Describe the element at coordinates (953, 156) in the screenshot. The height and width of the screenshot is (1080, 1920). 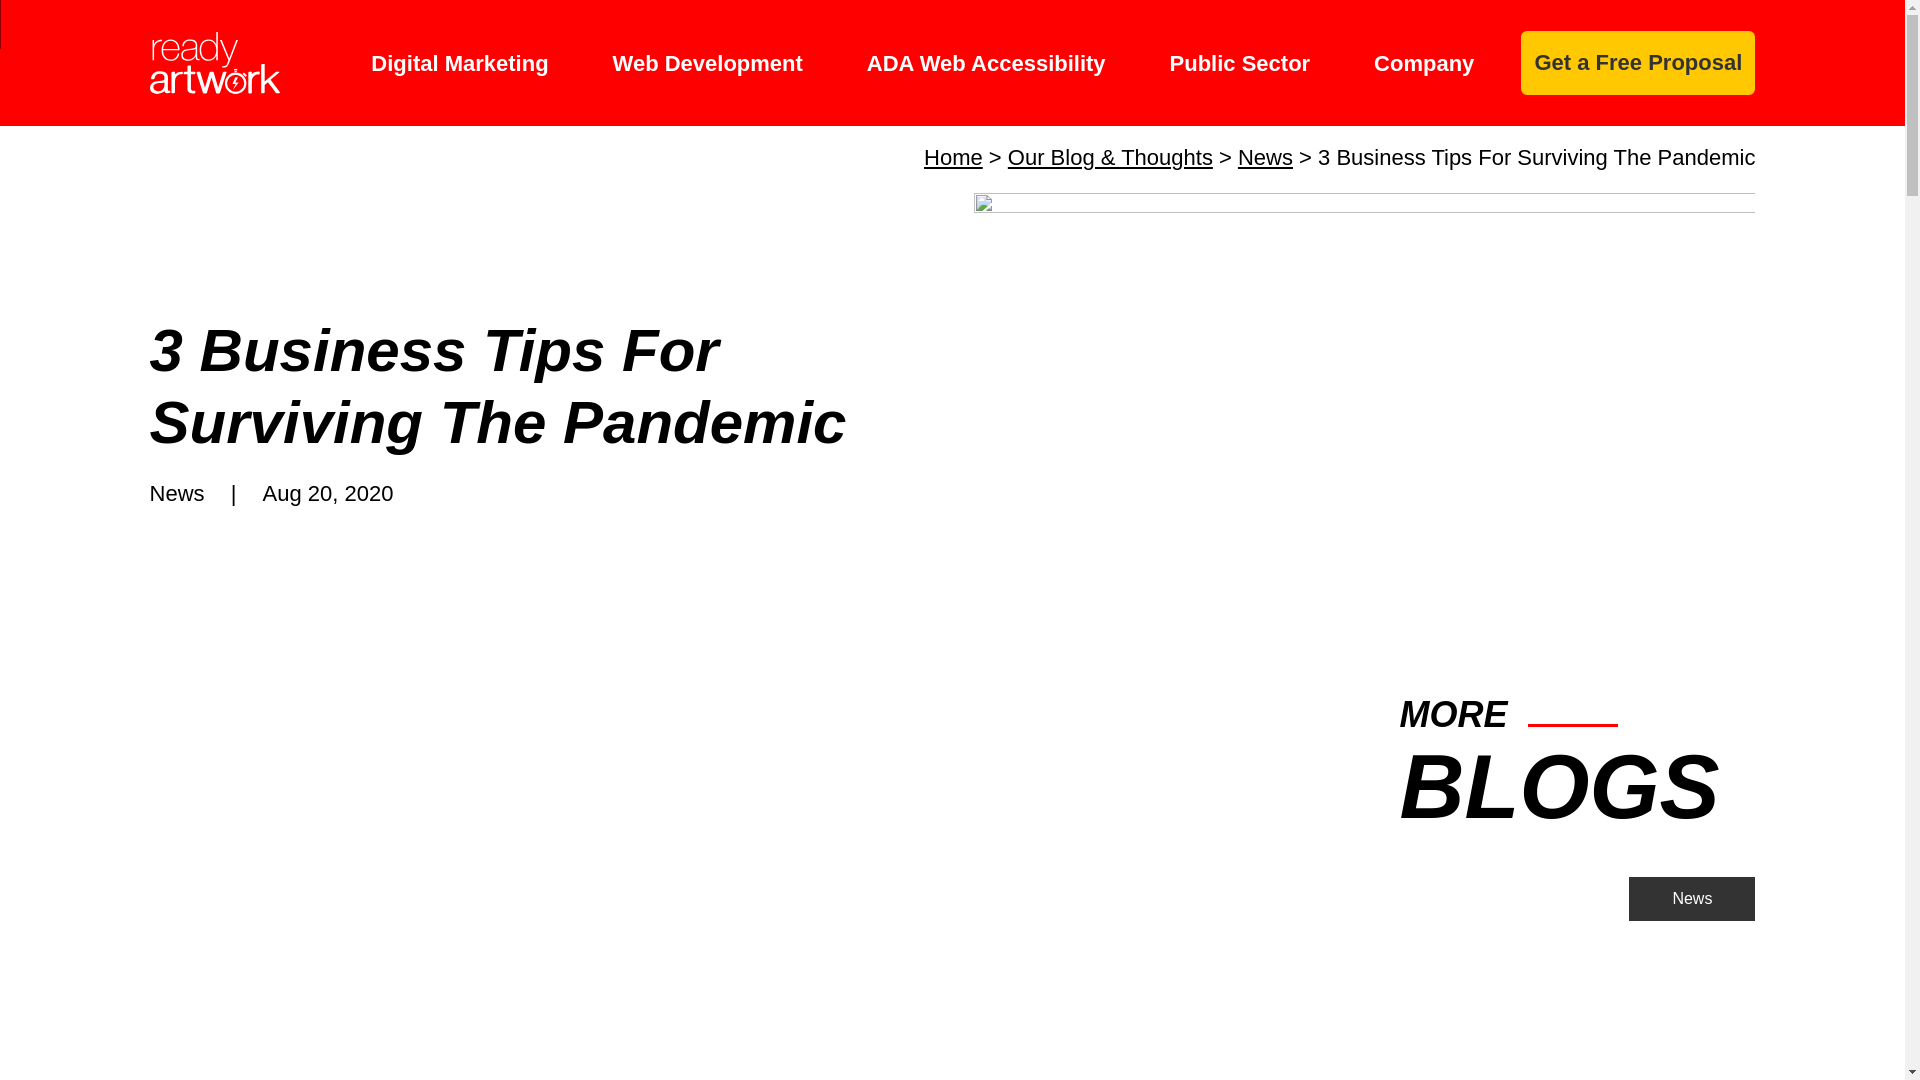
I see `Home` at that location.